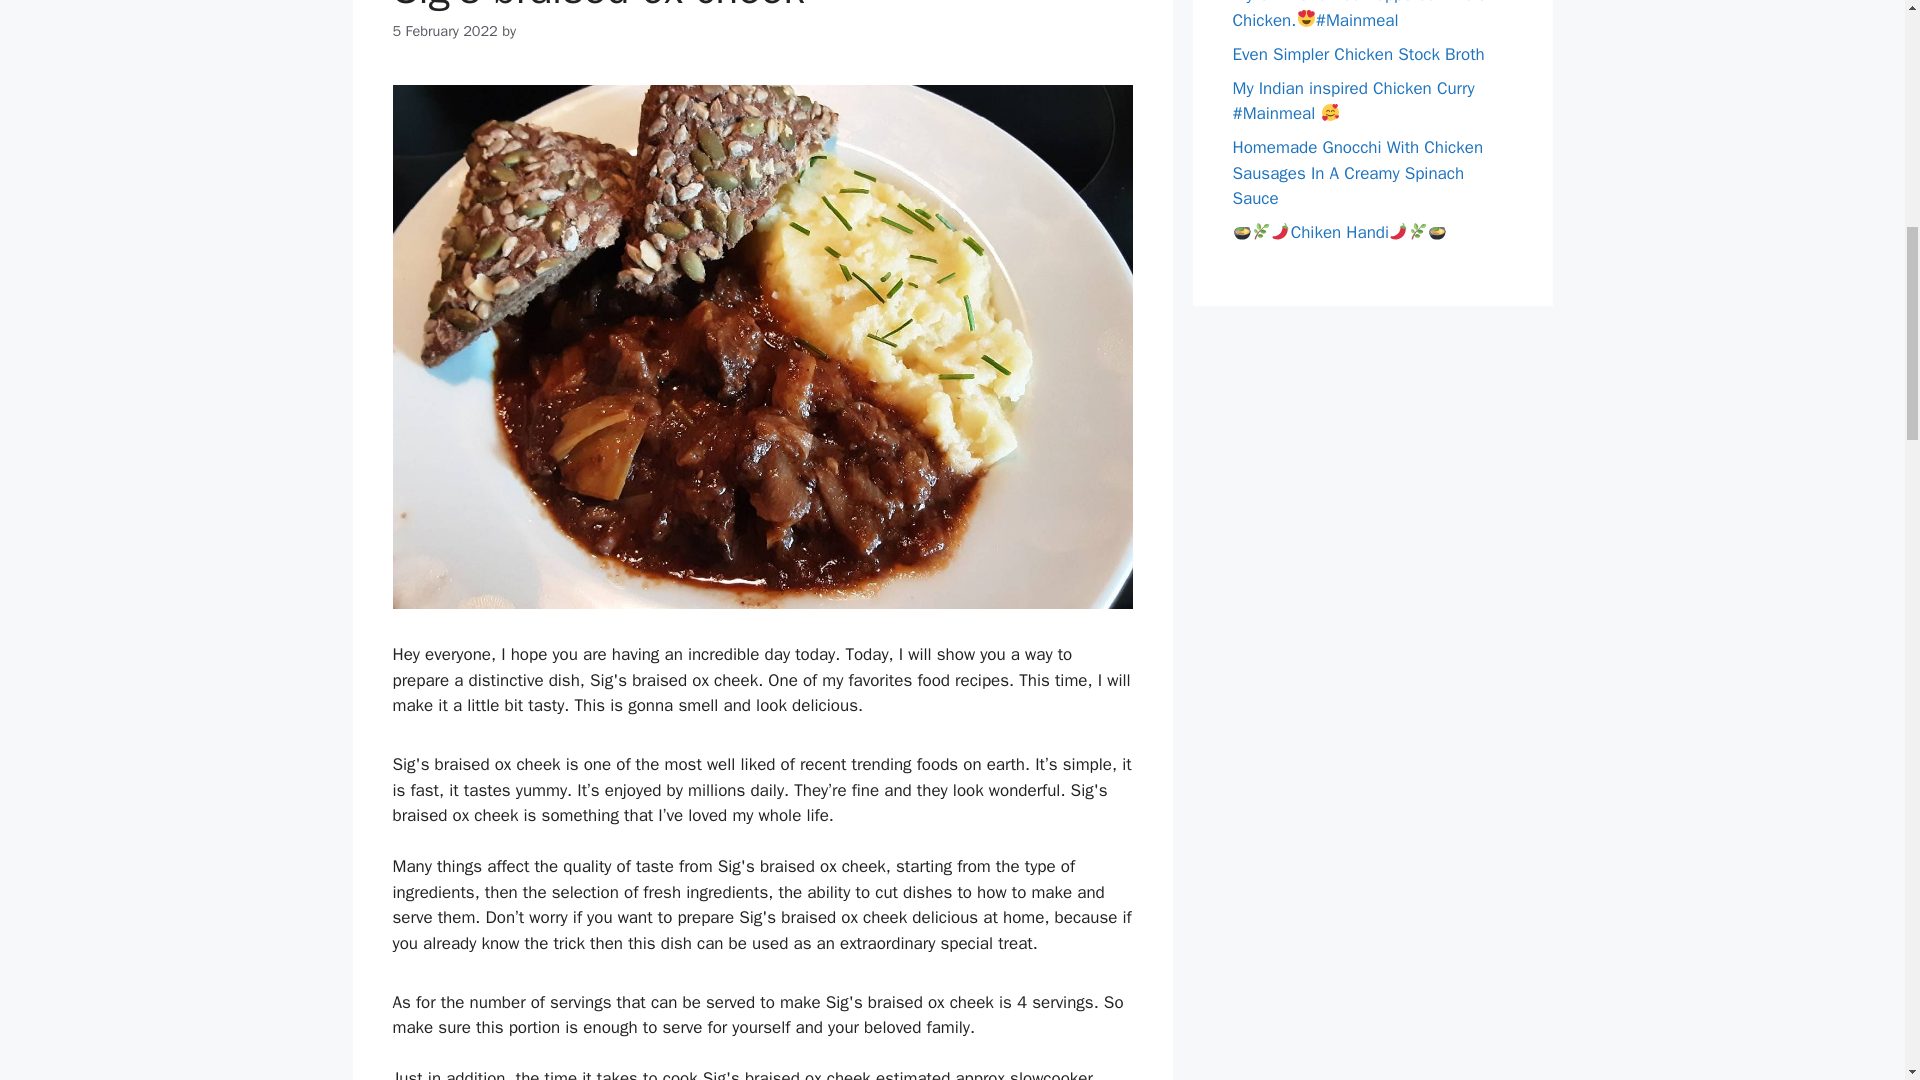 The height and width of the screenshot is (1080, 1920). I want to click on Chiken Handi, so click(1340, 232).